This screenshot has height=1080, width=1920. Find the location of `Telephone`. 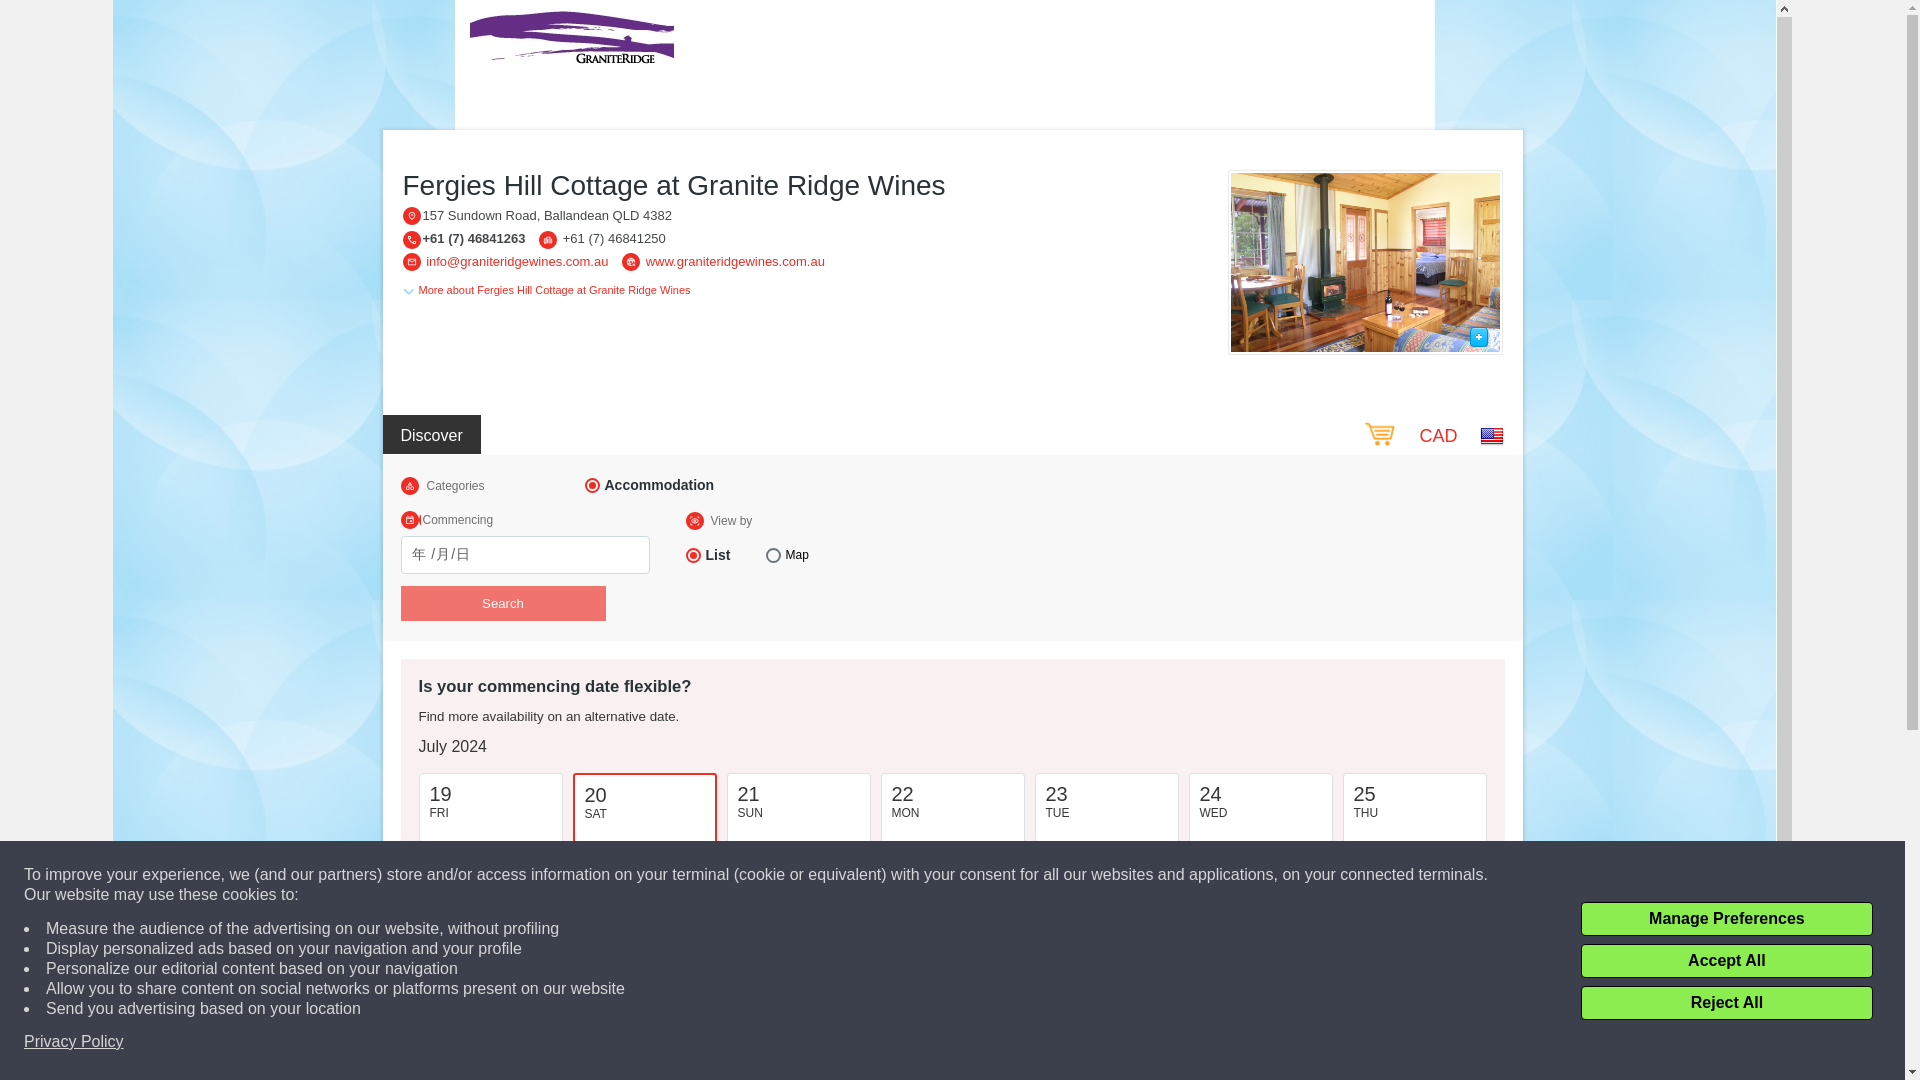

Telephone is located at coordinates (410, 240).